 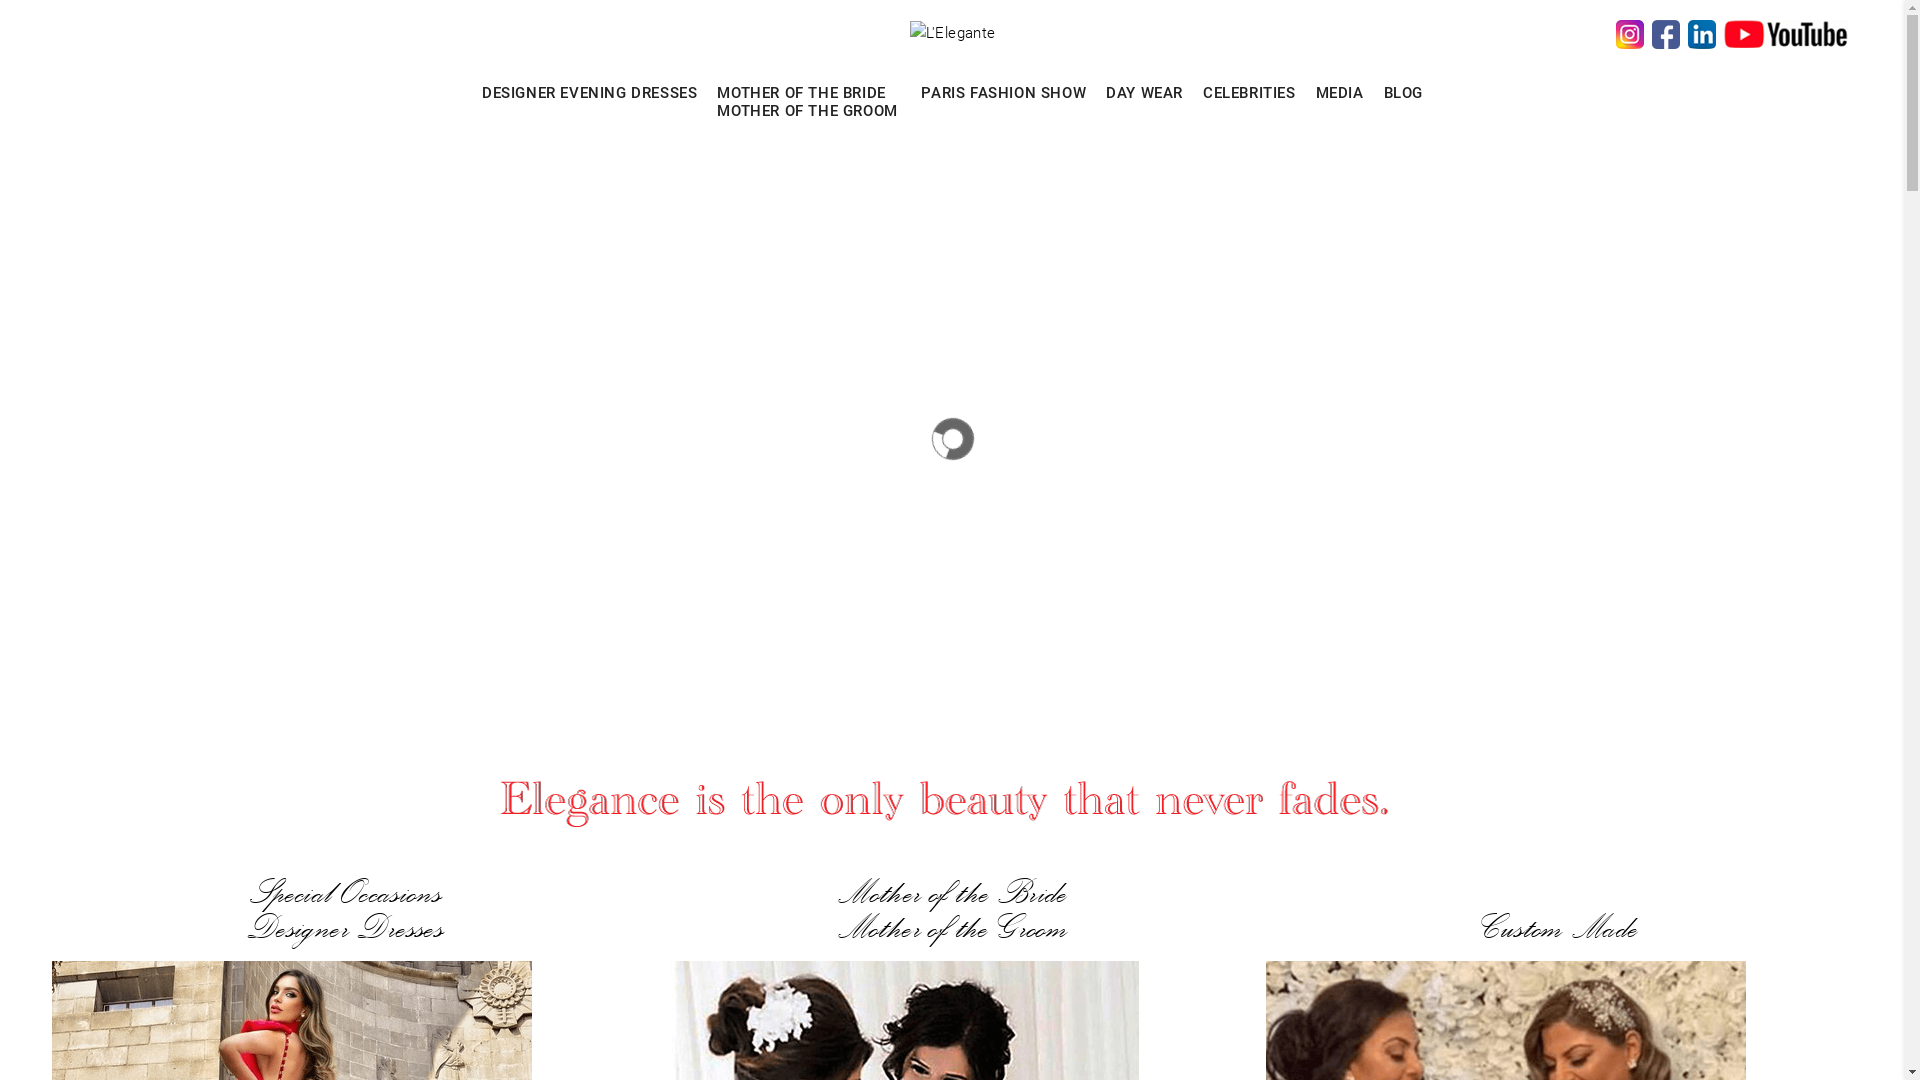 I want to click on BLOG, so click(x=1404, y=93).